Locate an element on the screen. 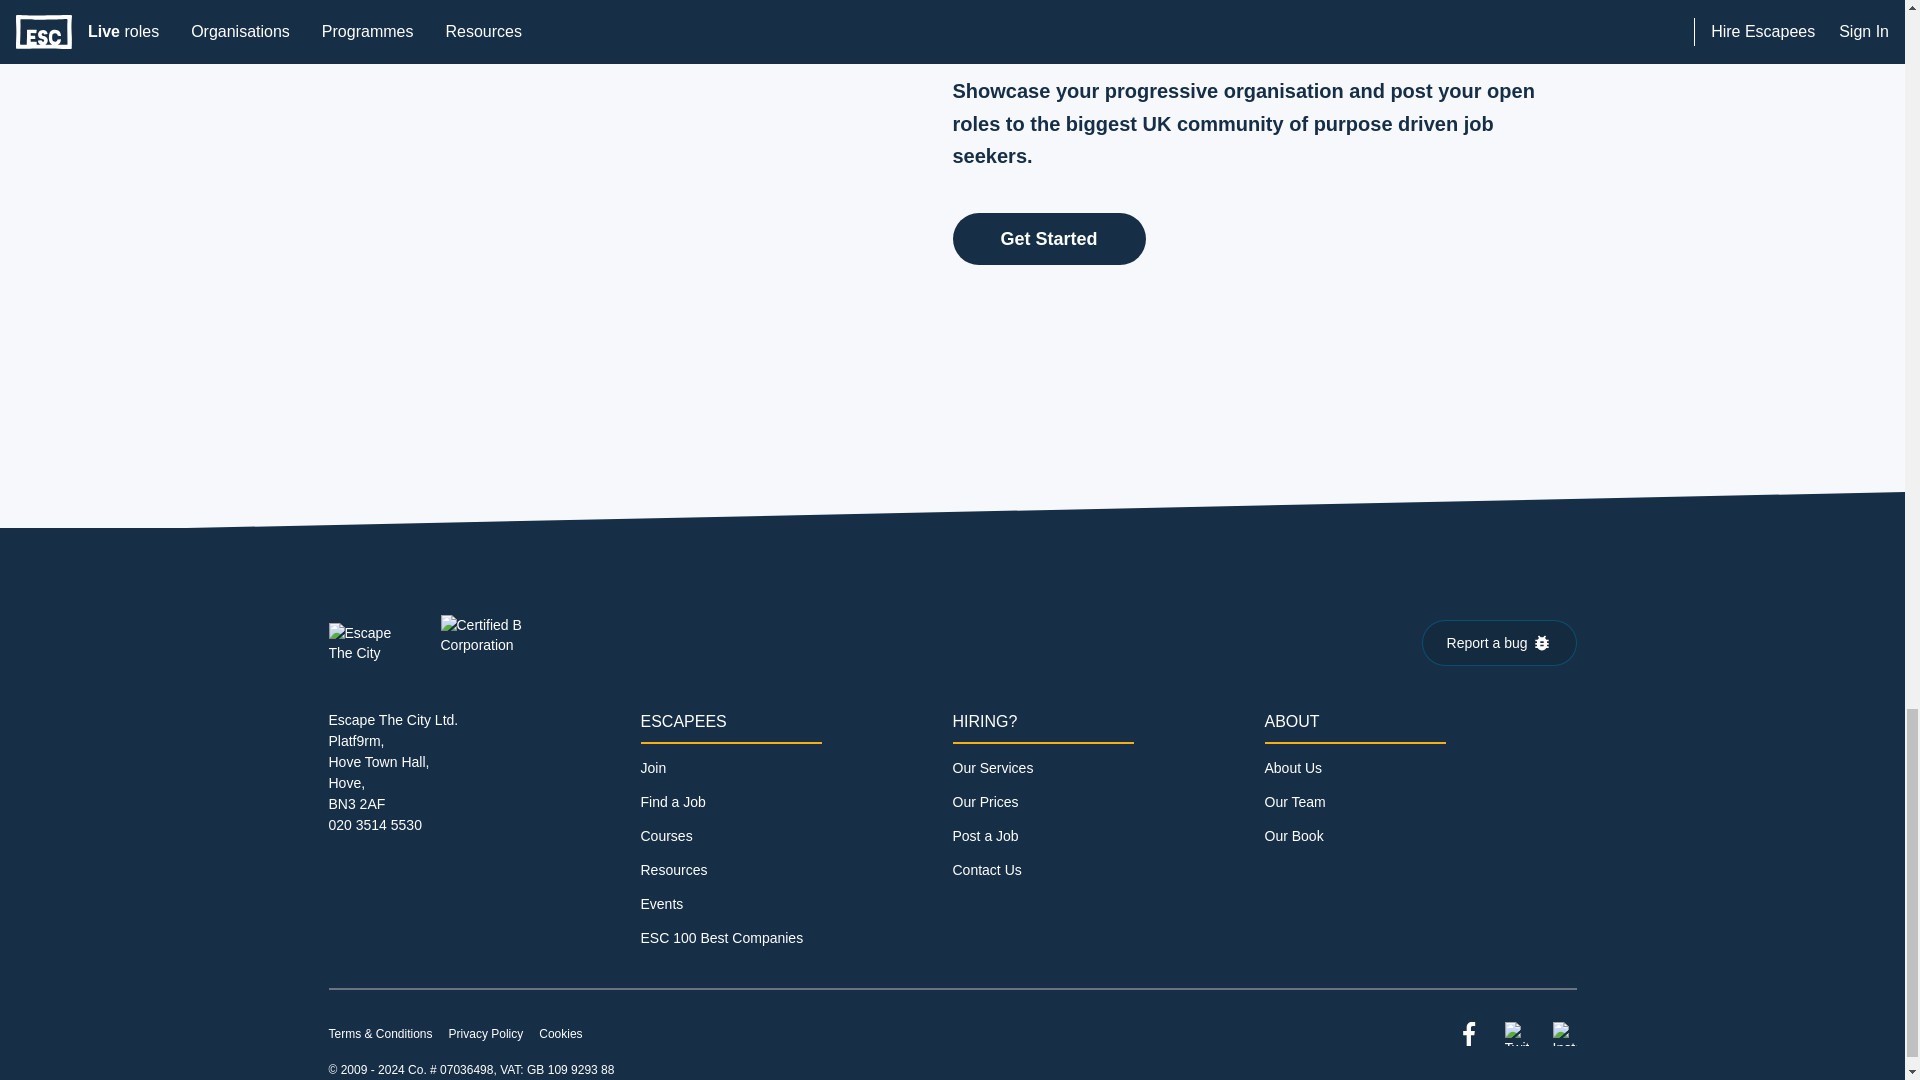 The image size is (1920, 1080). Get Started is located at coordinates (1048, 237).